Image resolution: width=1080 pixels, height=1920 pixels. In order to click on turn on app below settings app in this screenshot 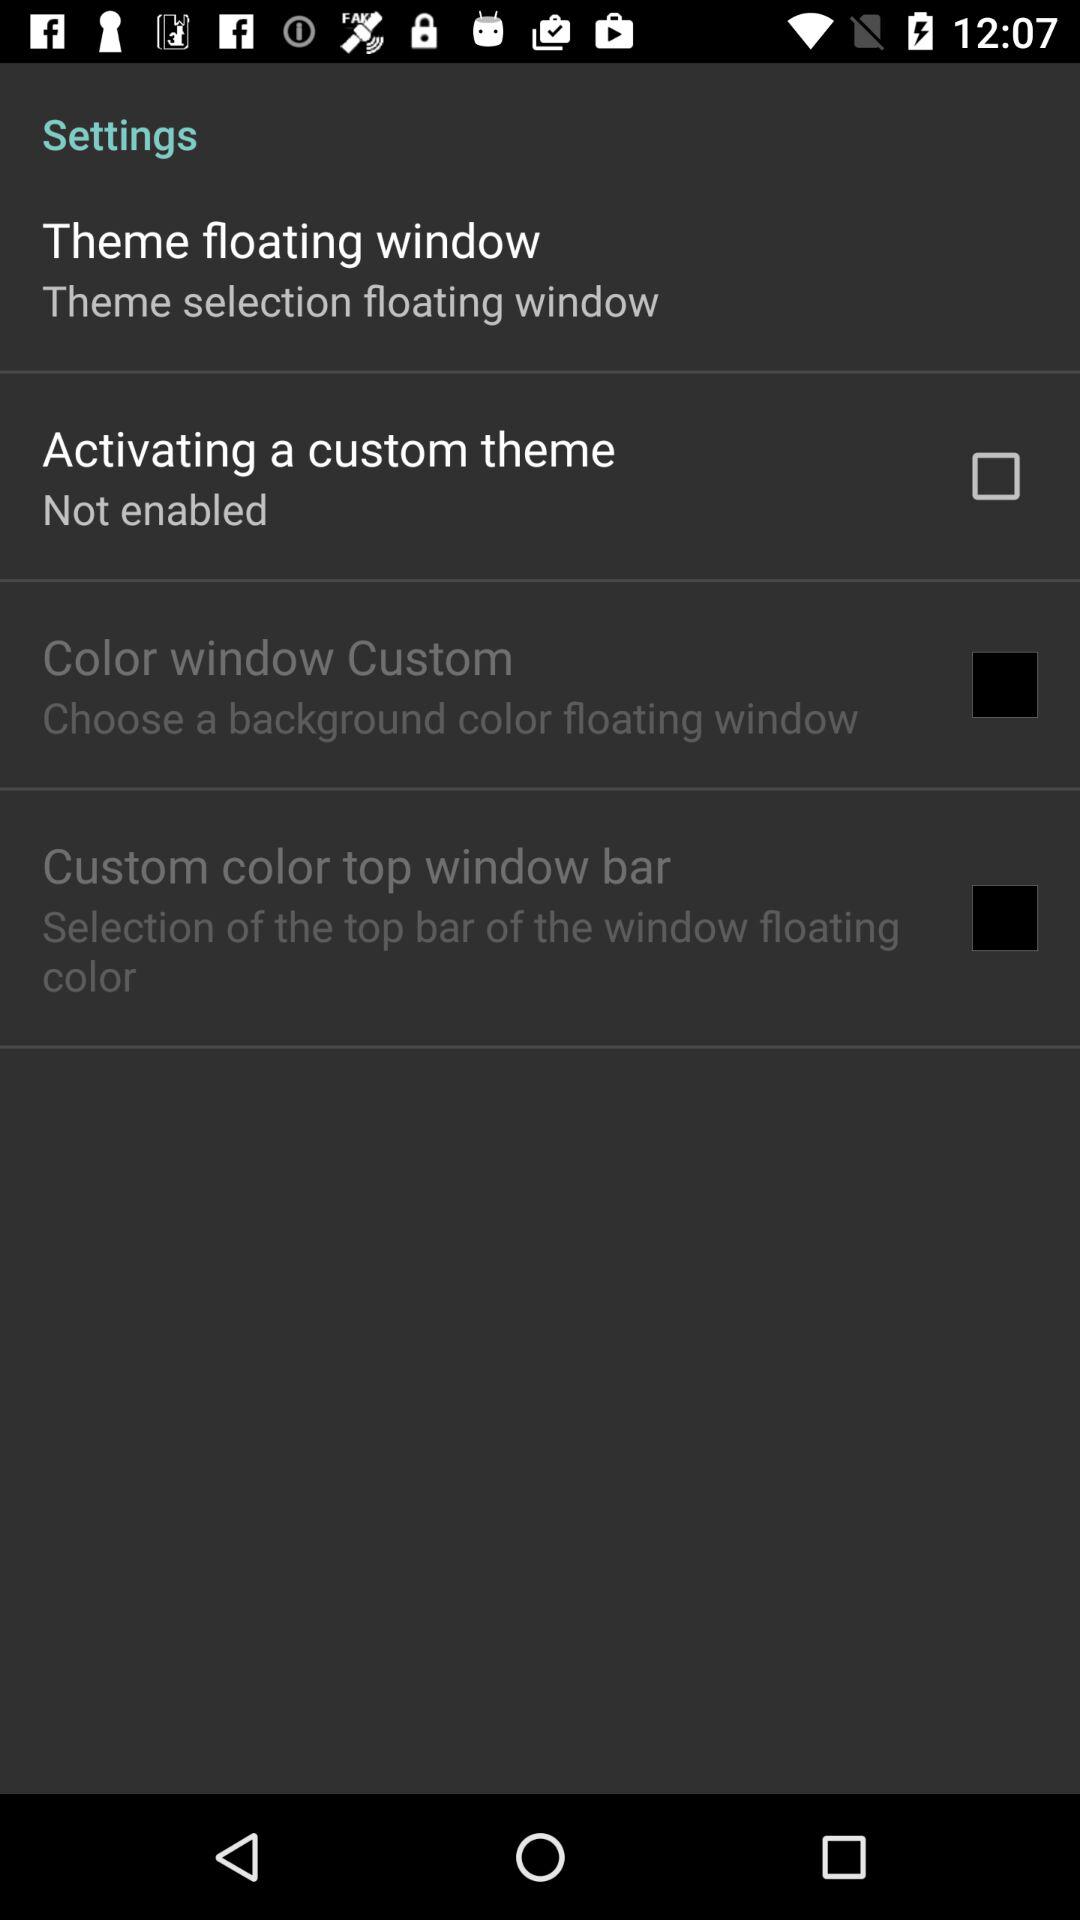, I will do `click(996, 476)`.